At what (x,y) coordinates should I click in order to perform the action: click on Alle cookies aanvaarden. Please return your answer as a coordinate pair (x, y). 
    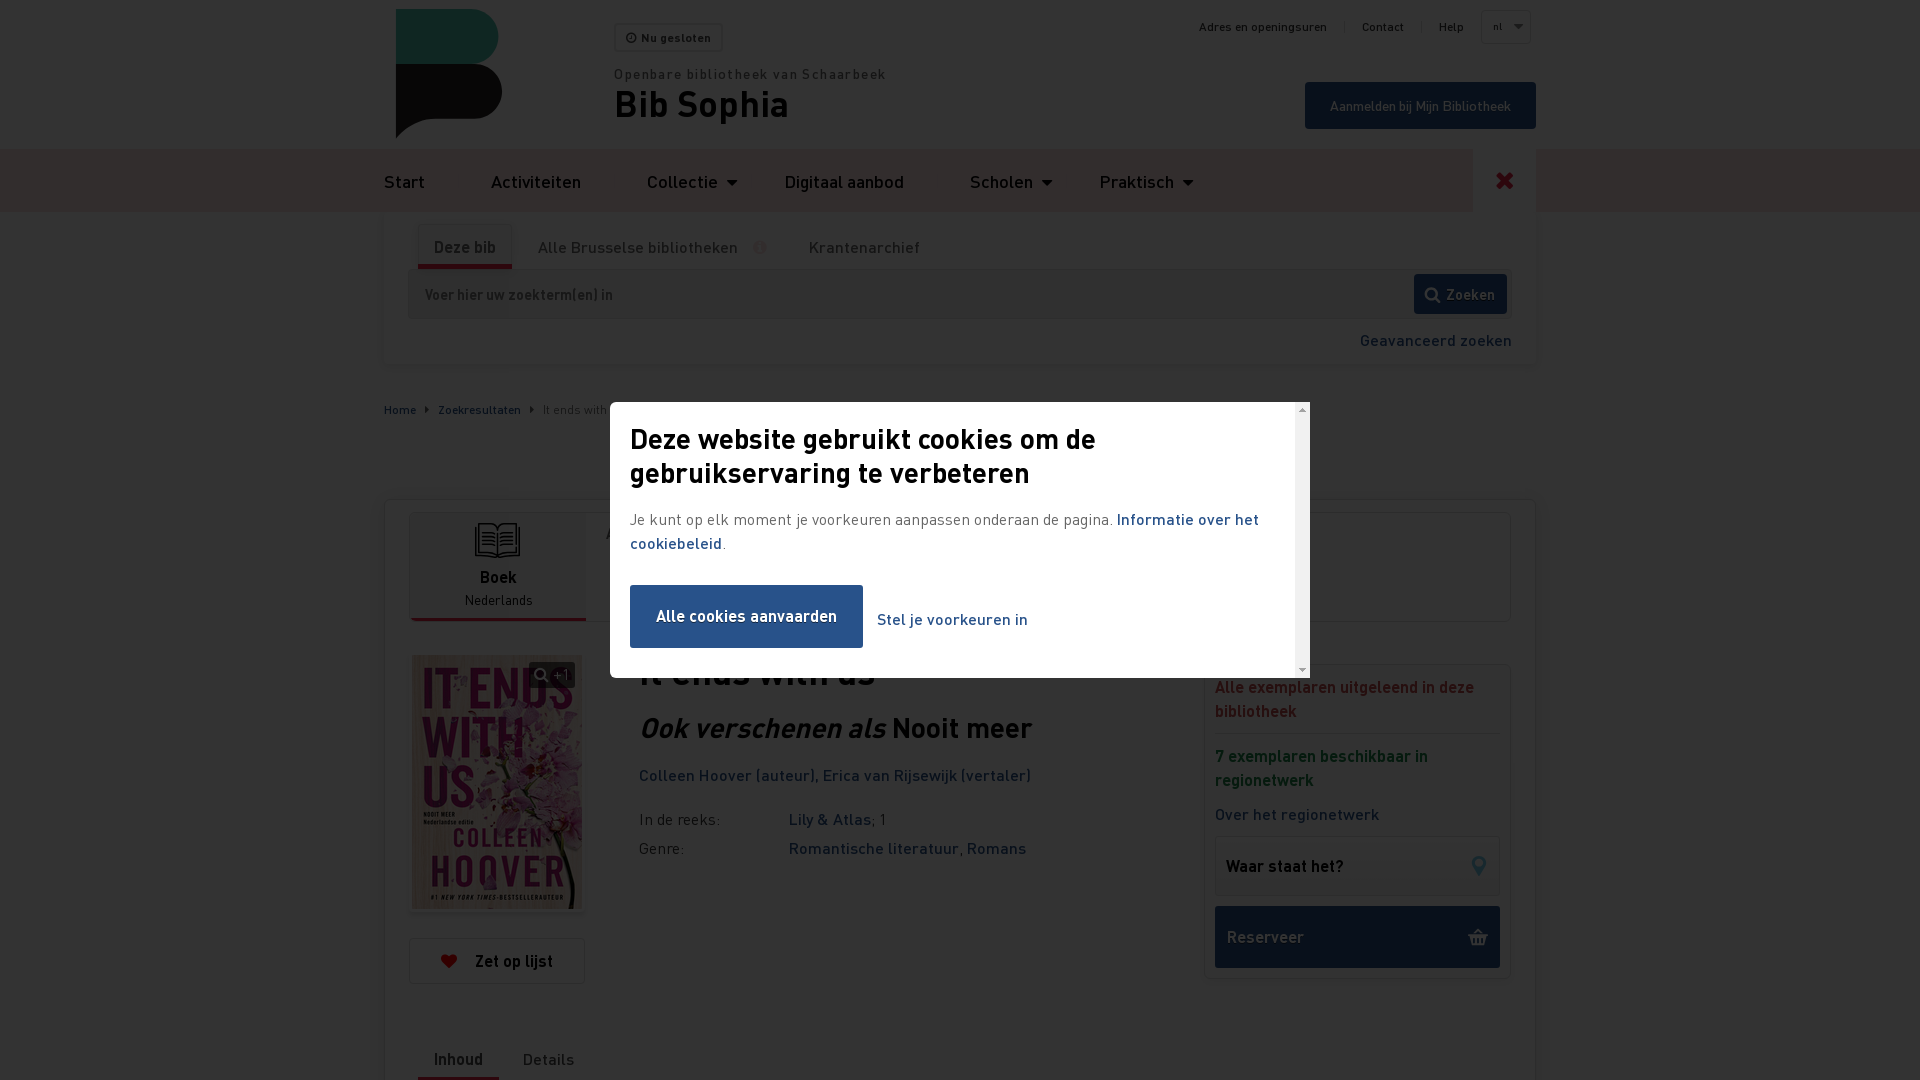
    Looking at the image, I should click on (746, 616).